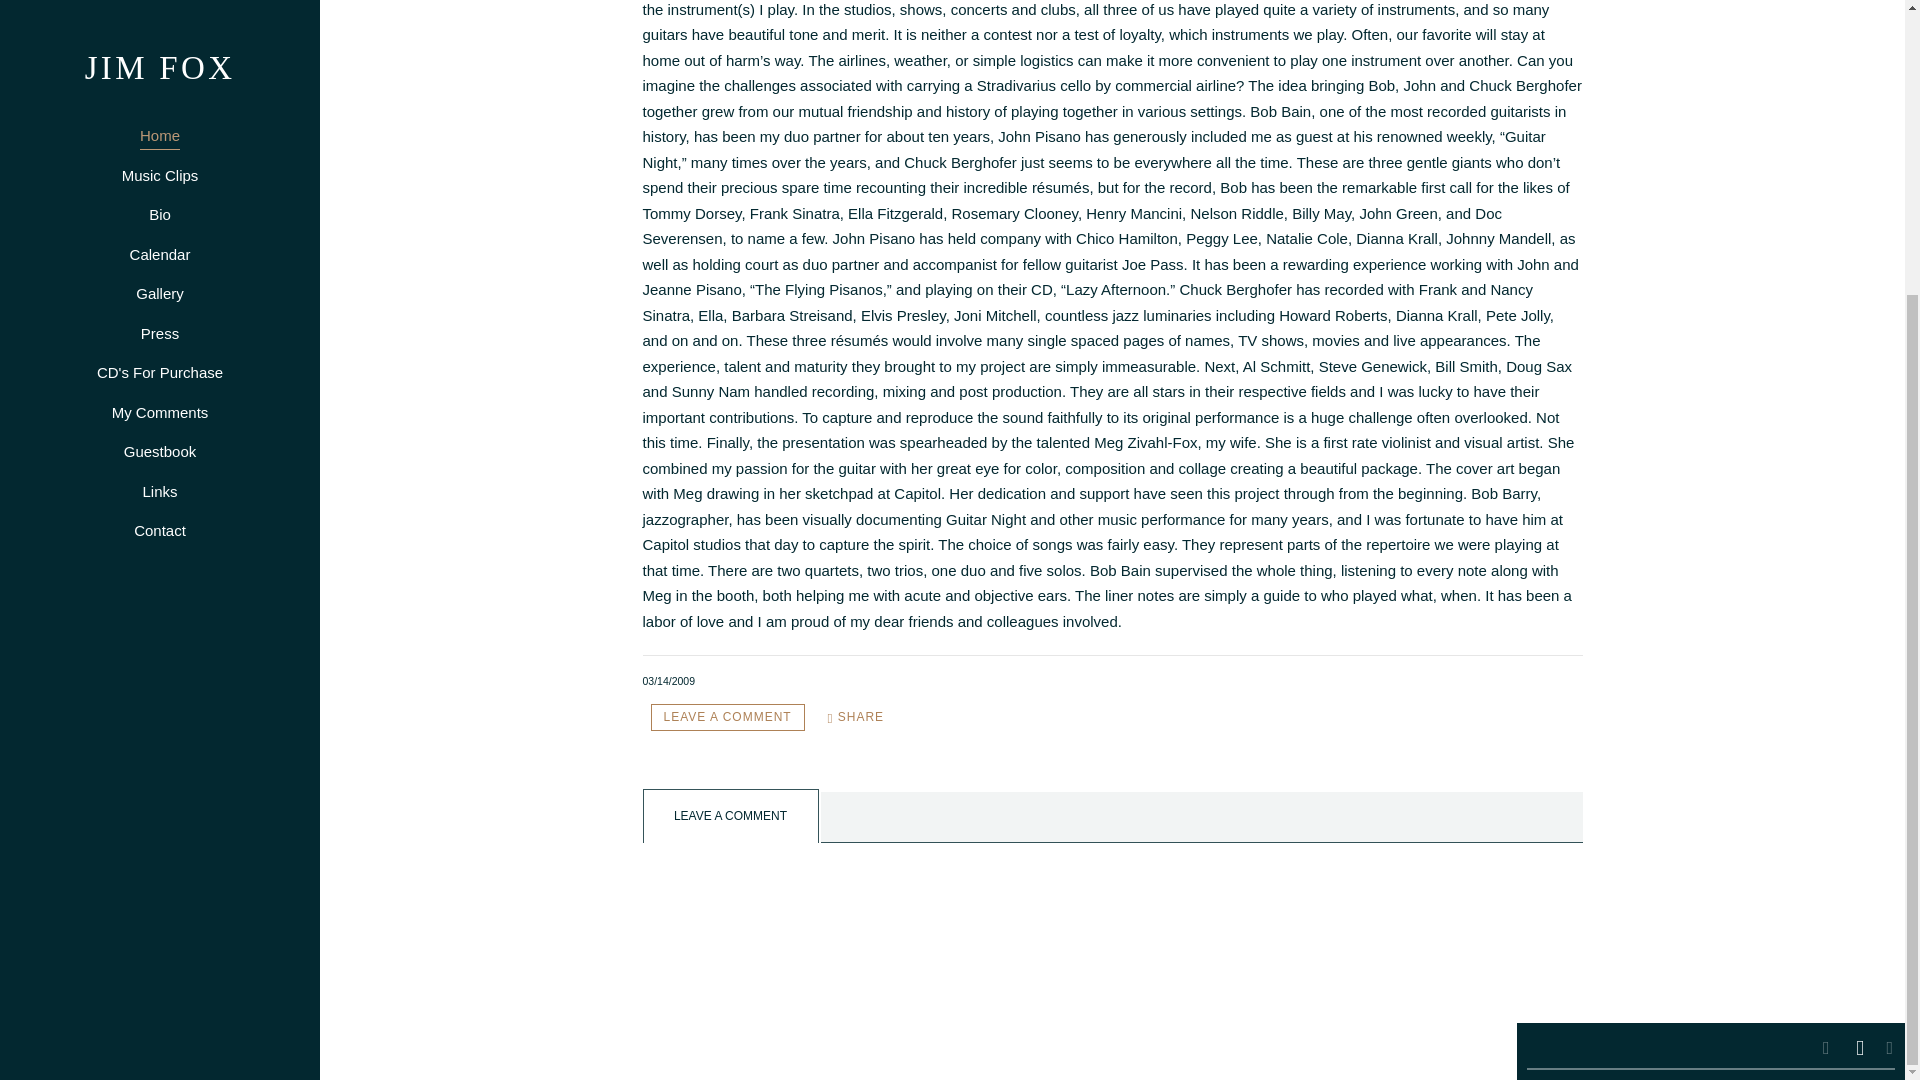 The height and width of the screenshot is (1080, 1920). I want to click on LEAVE A COMMENT, so click(727, 718).